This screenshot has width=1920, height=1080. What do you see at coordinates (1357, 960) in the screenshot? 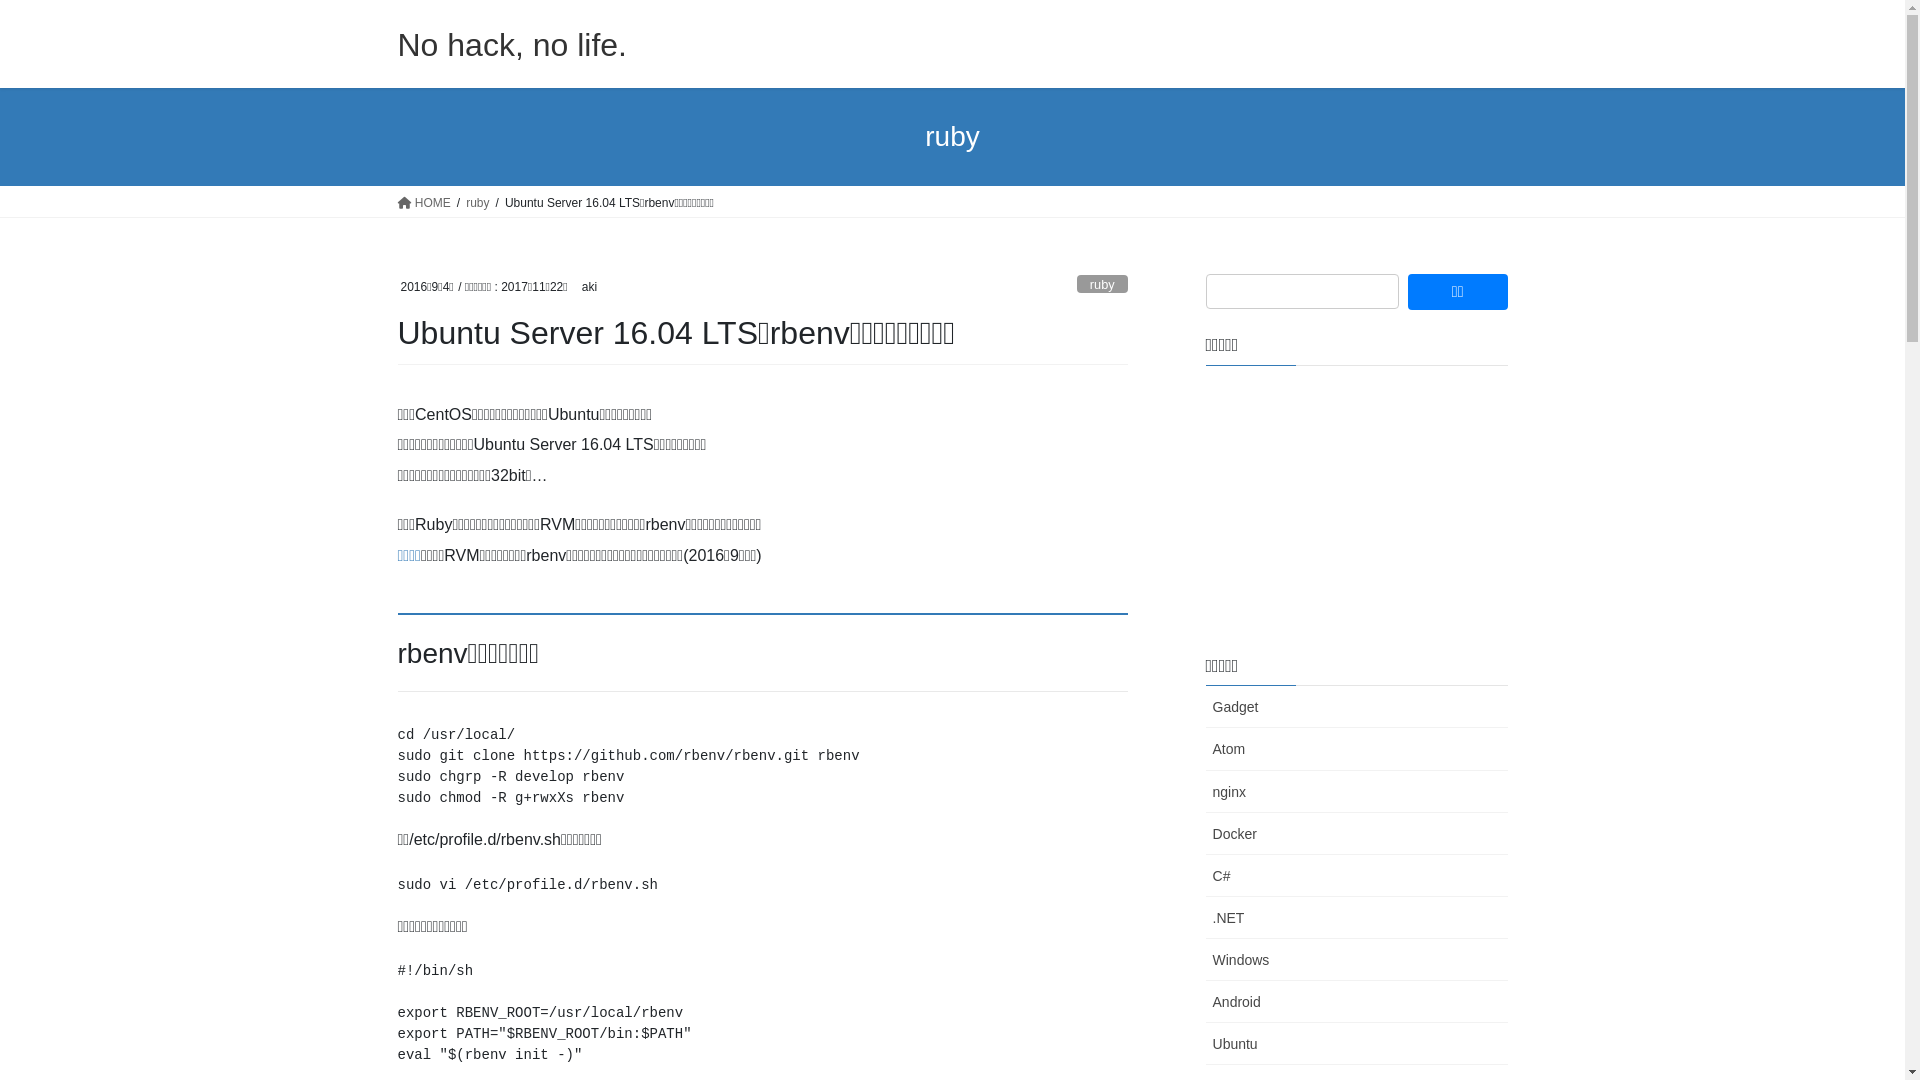
I see `Windows` at bounding box center [1357, 960].